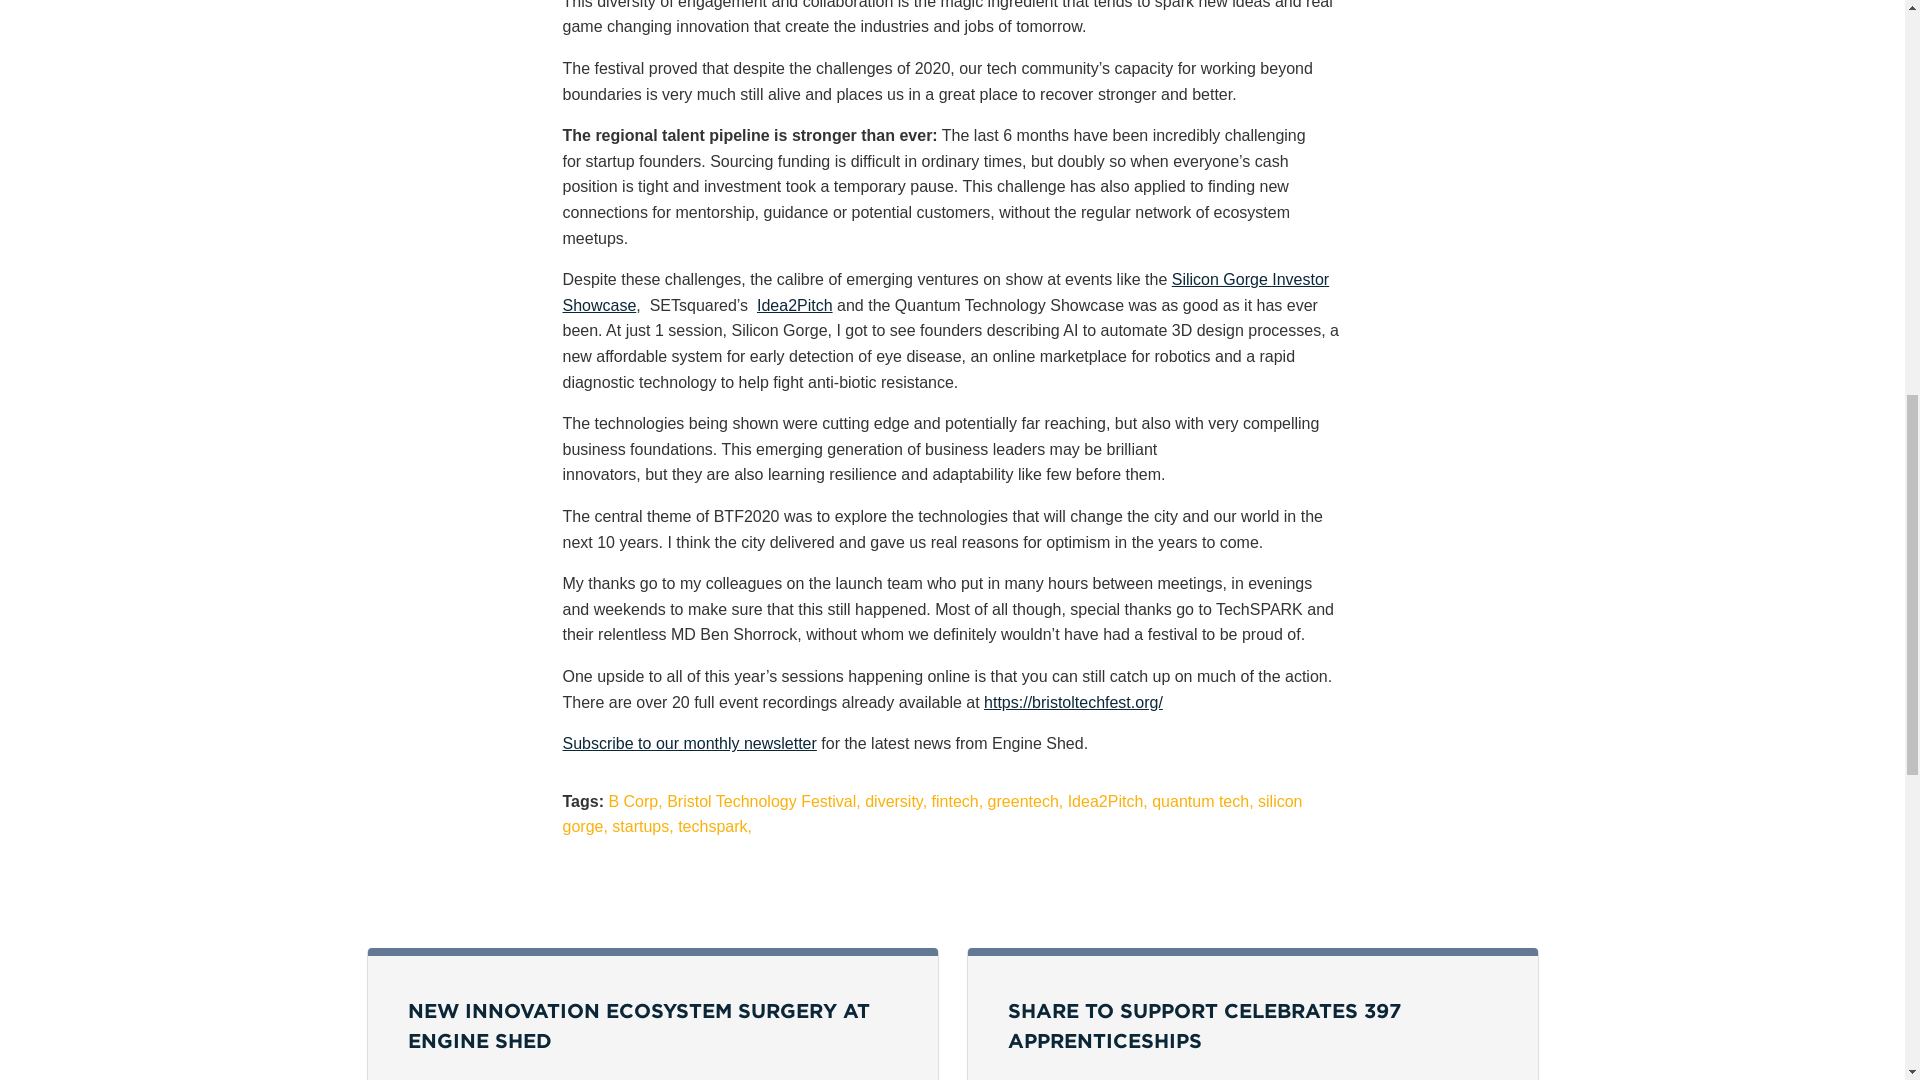 The width and height of the screenshot is (1920, 1080). What do you see at coordinates (1202, 801) in the screenshot?
I see `quantum tech,` at bounding box center [1202, 801].